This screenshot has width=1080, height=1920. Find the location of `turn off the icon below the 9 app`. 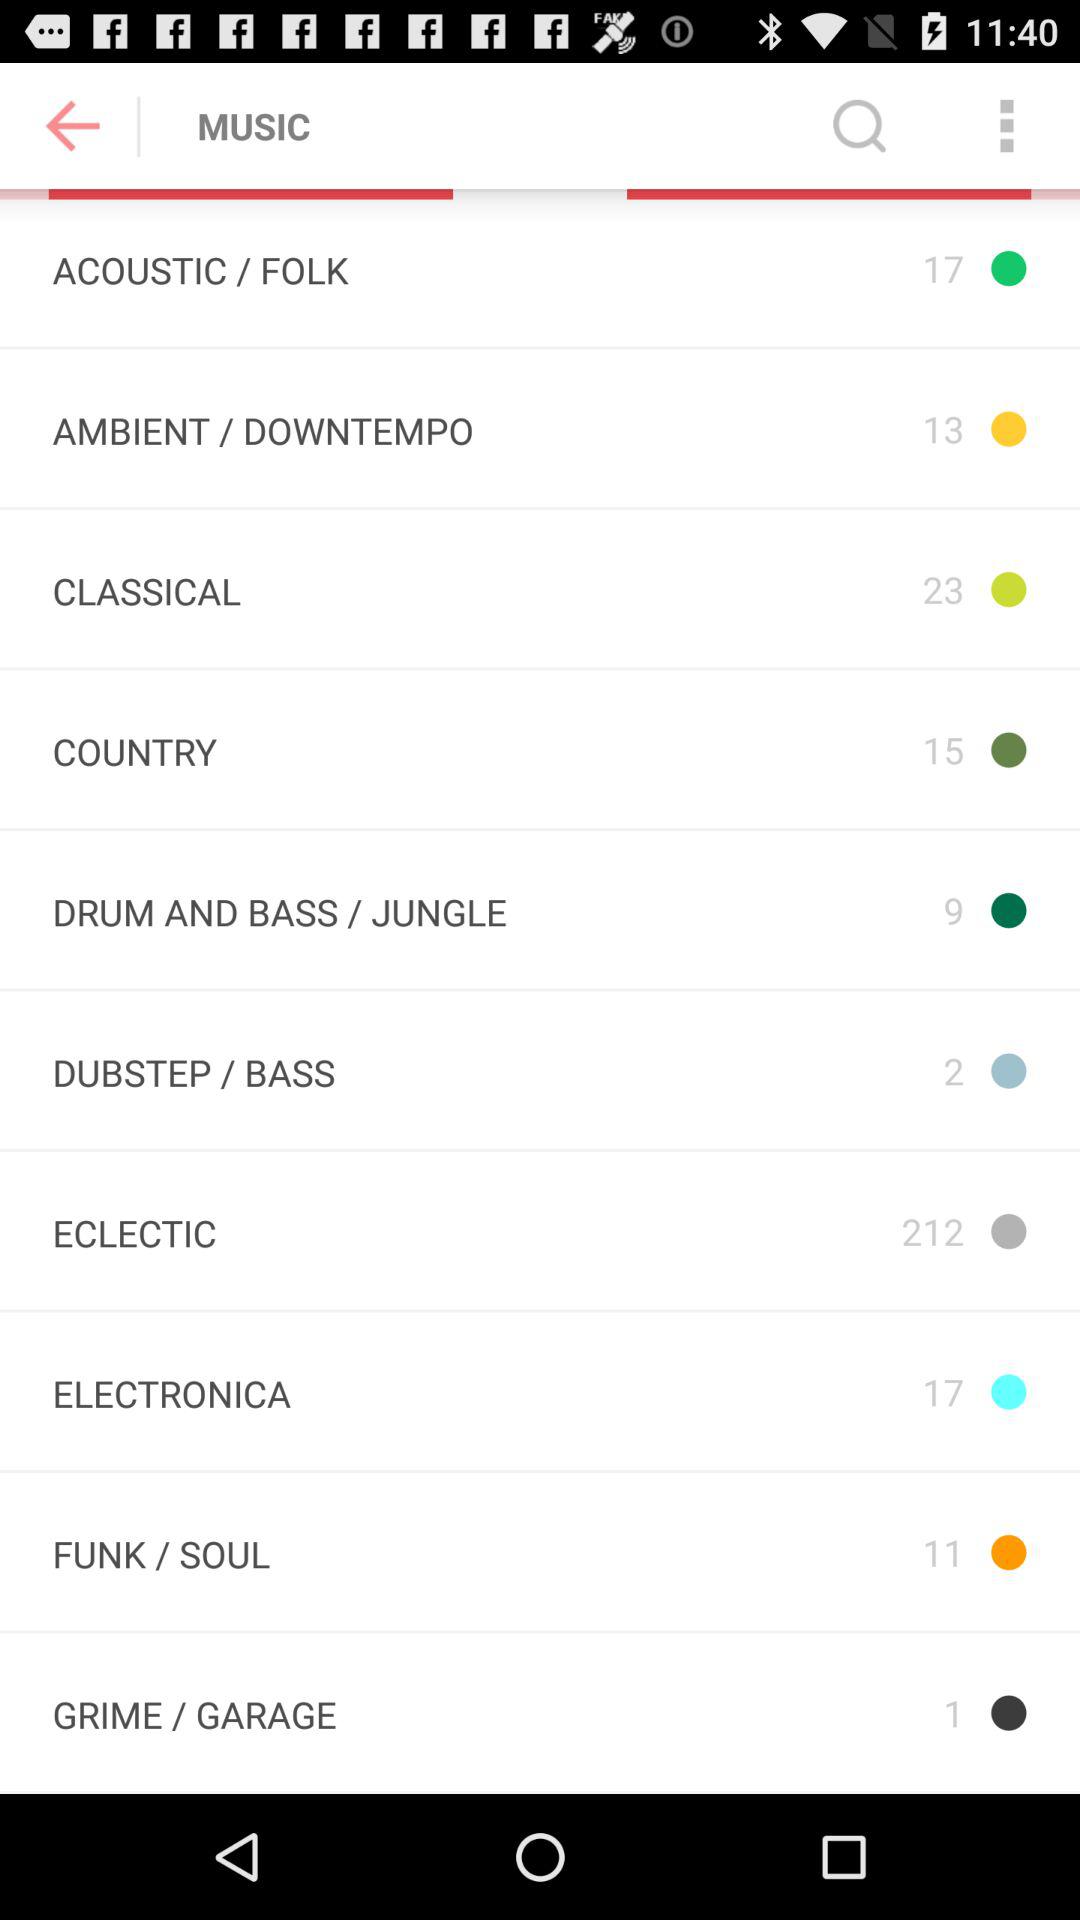

turn off the icon below the 9 app is located at coordinates (827, 1070).